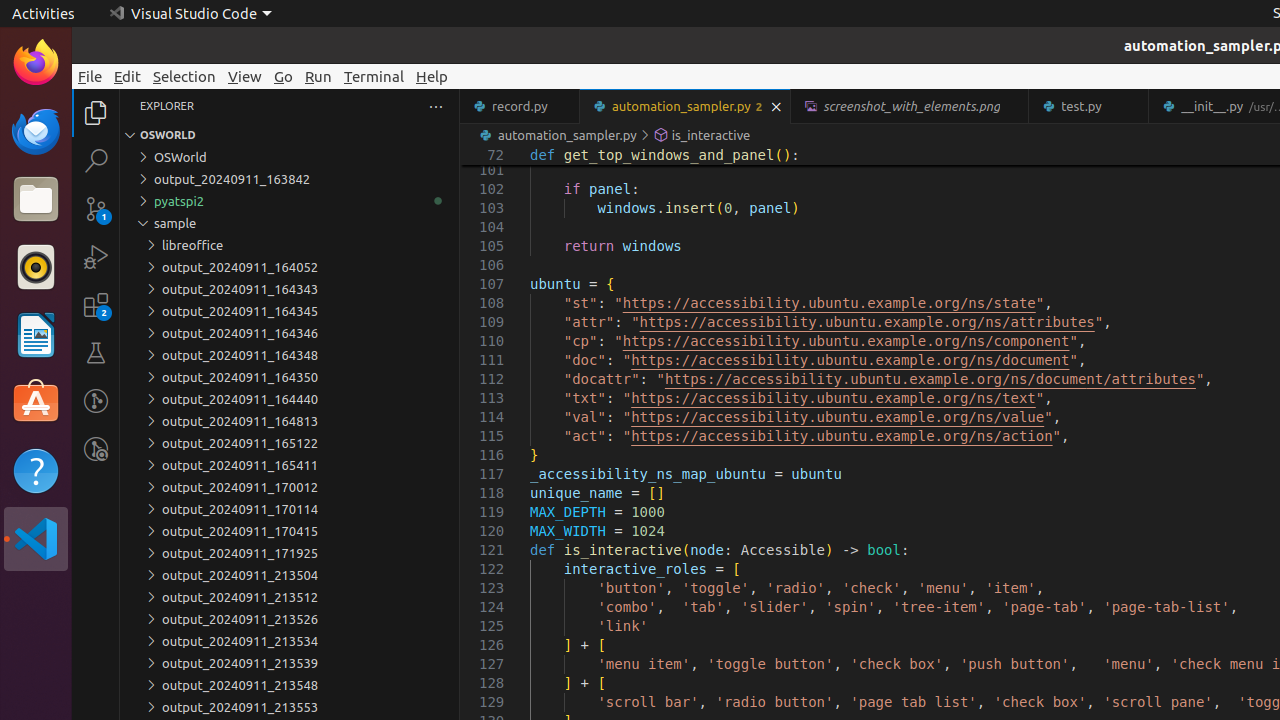 The image size is (1280, 720). I want to click on test.py, so click(1090, 106).